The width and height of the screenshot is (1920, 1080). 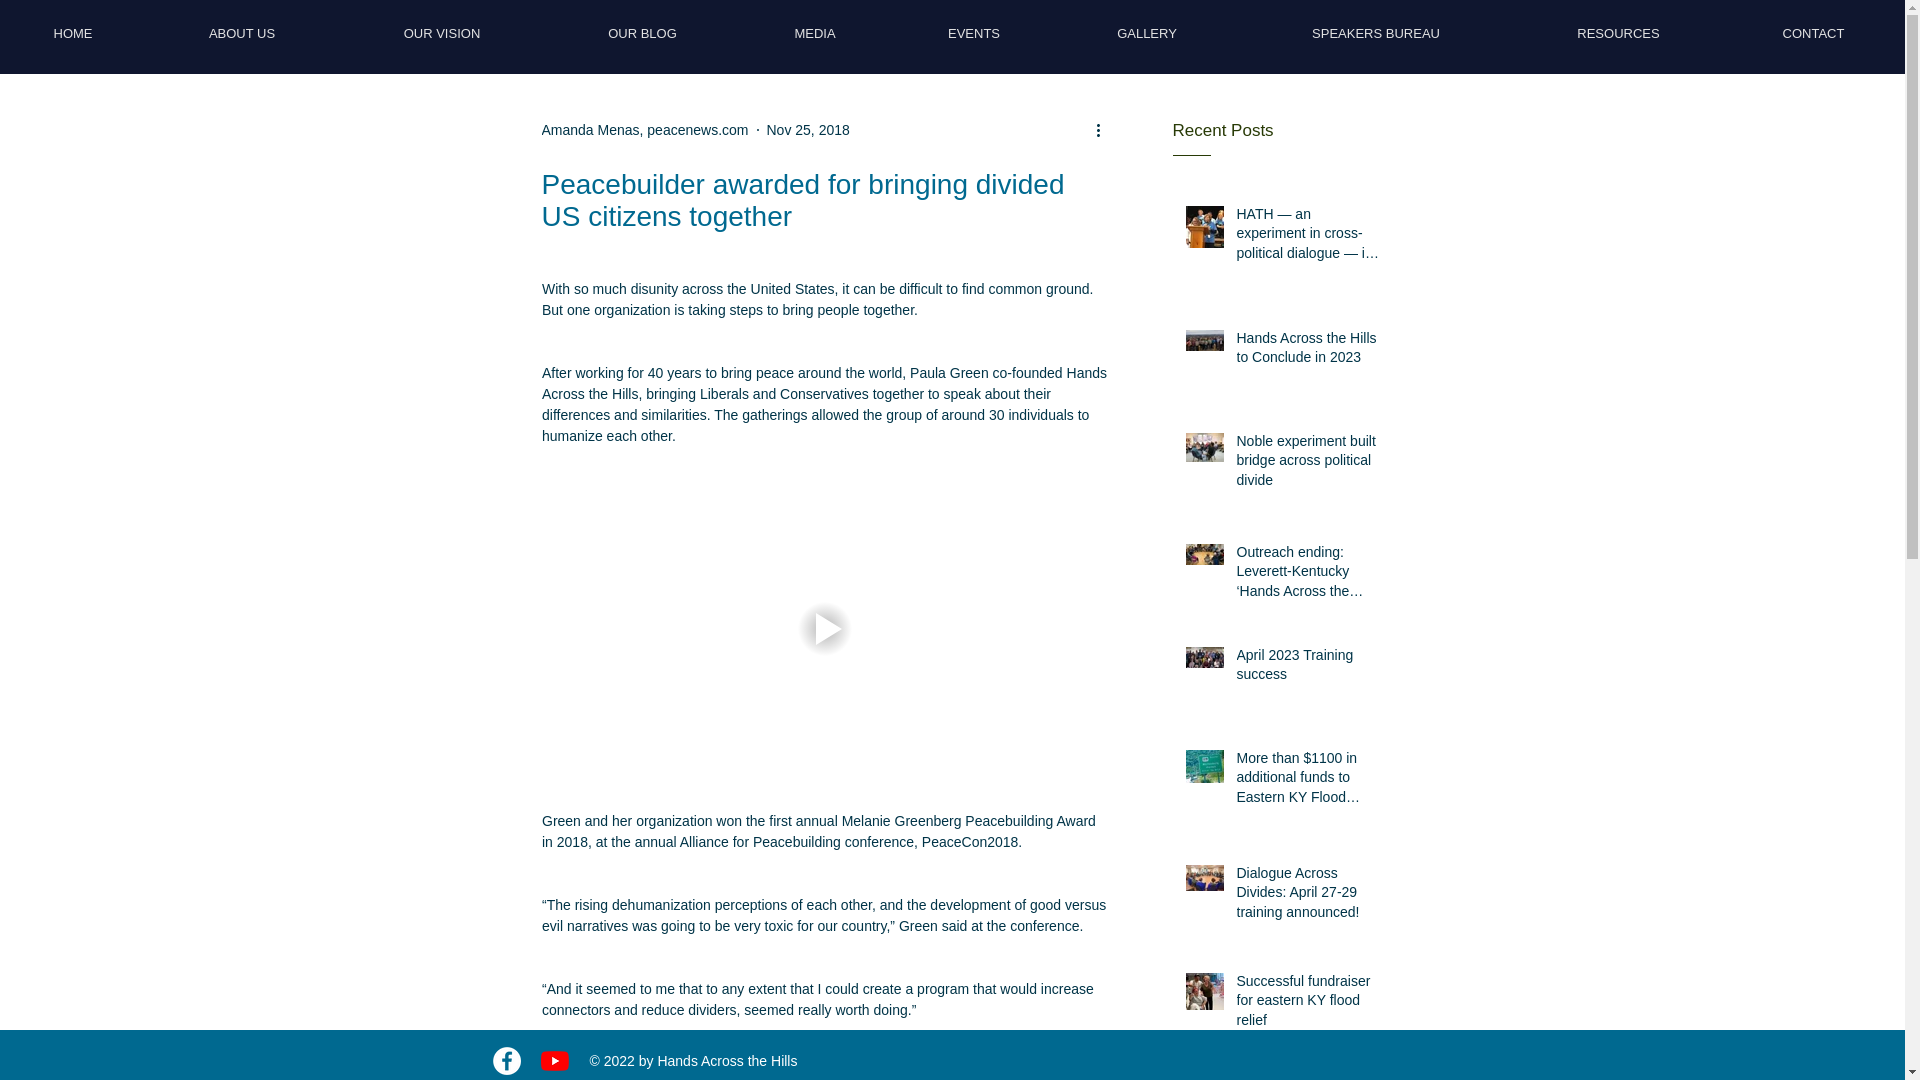 What do you see at coordinates (814, 33) in the screenshot?
I see `MEDIA` at bounding box center [814, 33].